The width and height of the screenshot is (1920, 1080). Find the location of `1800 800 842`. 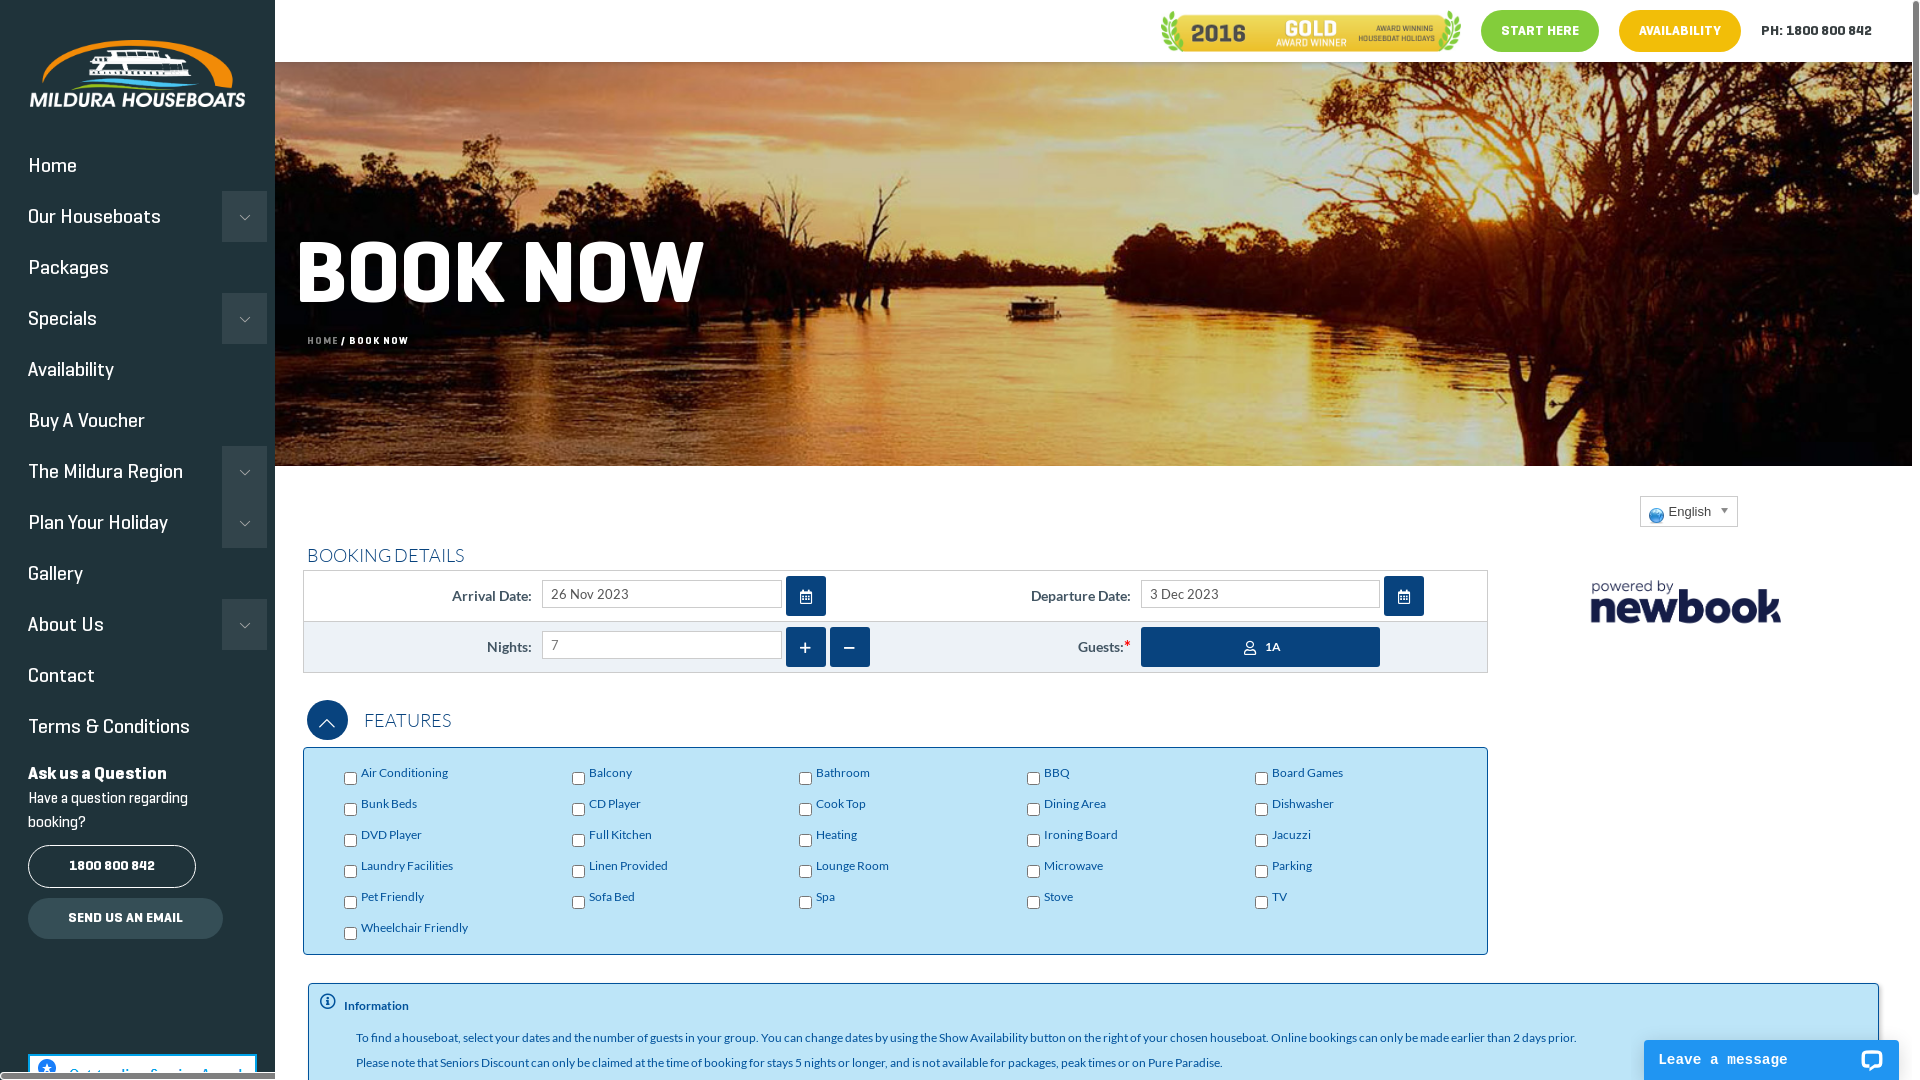

1800 800 842 is located at coordinates (112, 866).